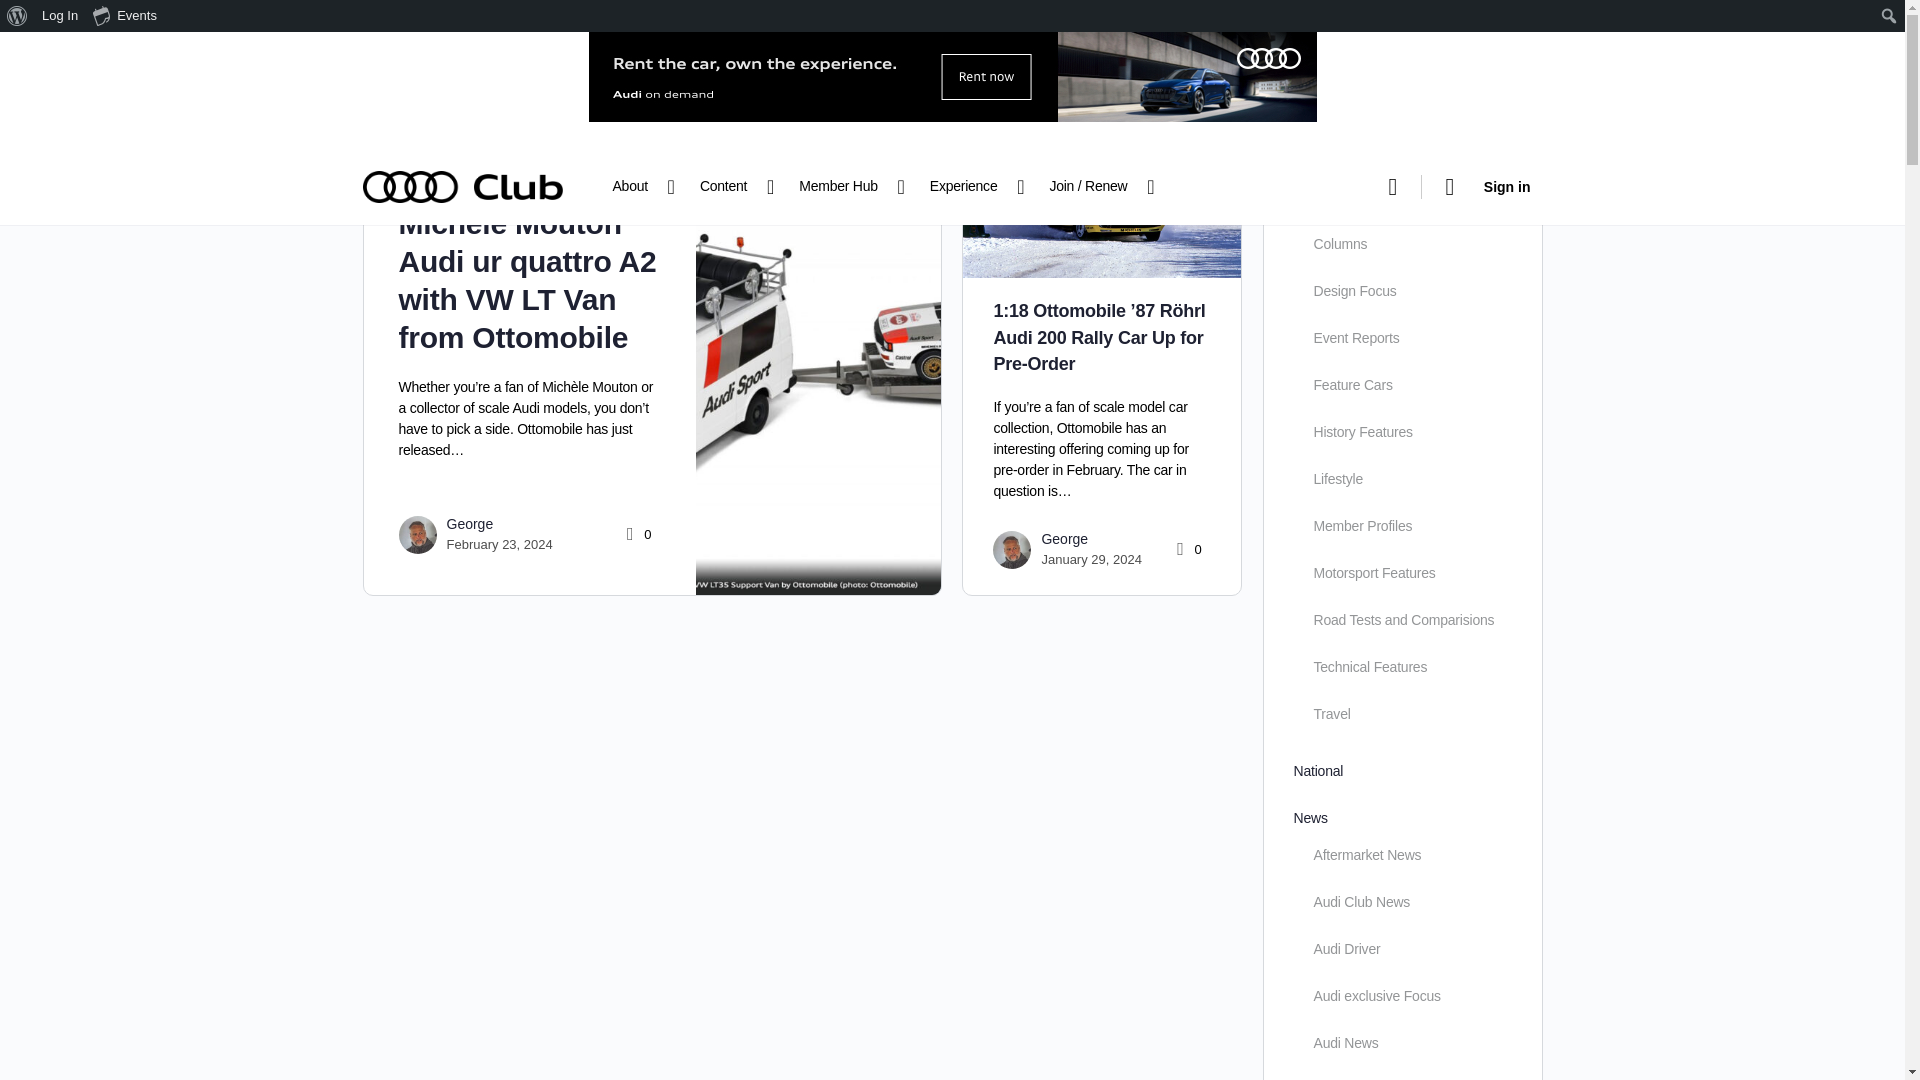 This screenshot has height=1080, width=1920. I want to click on Member Hub, so click(846, 186).